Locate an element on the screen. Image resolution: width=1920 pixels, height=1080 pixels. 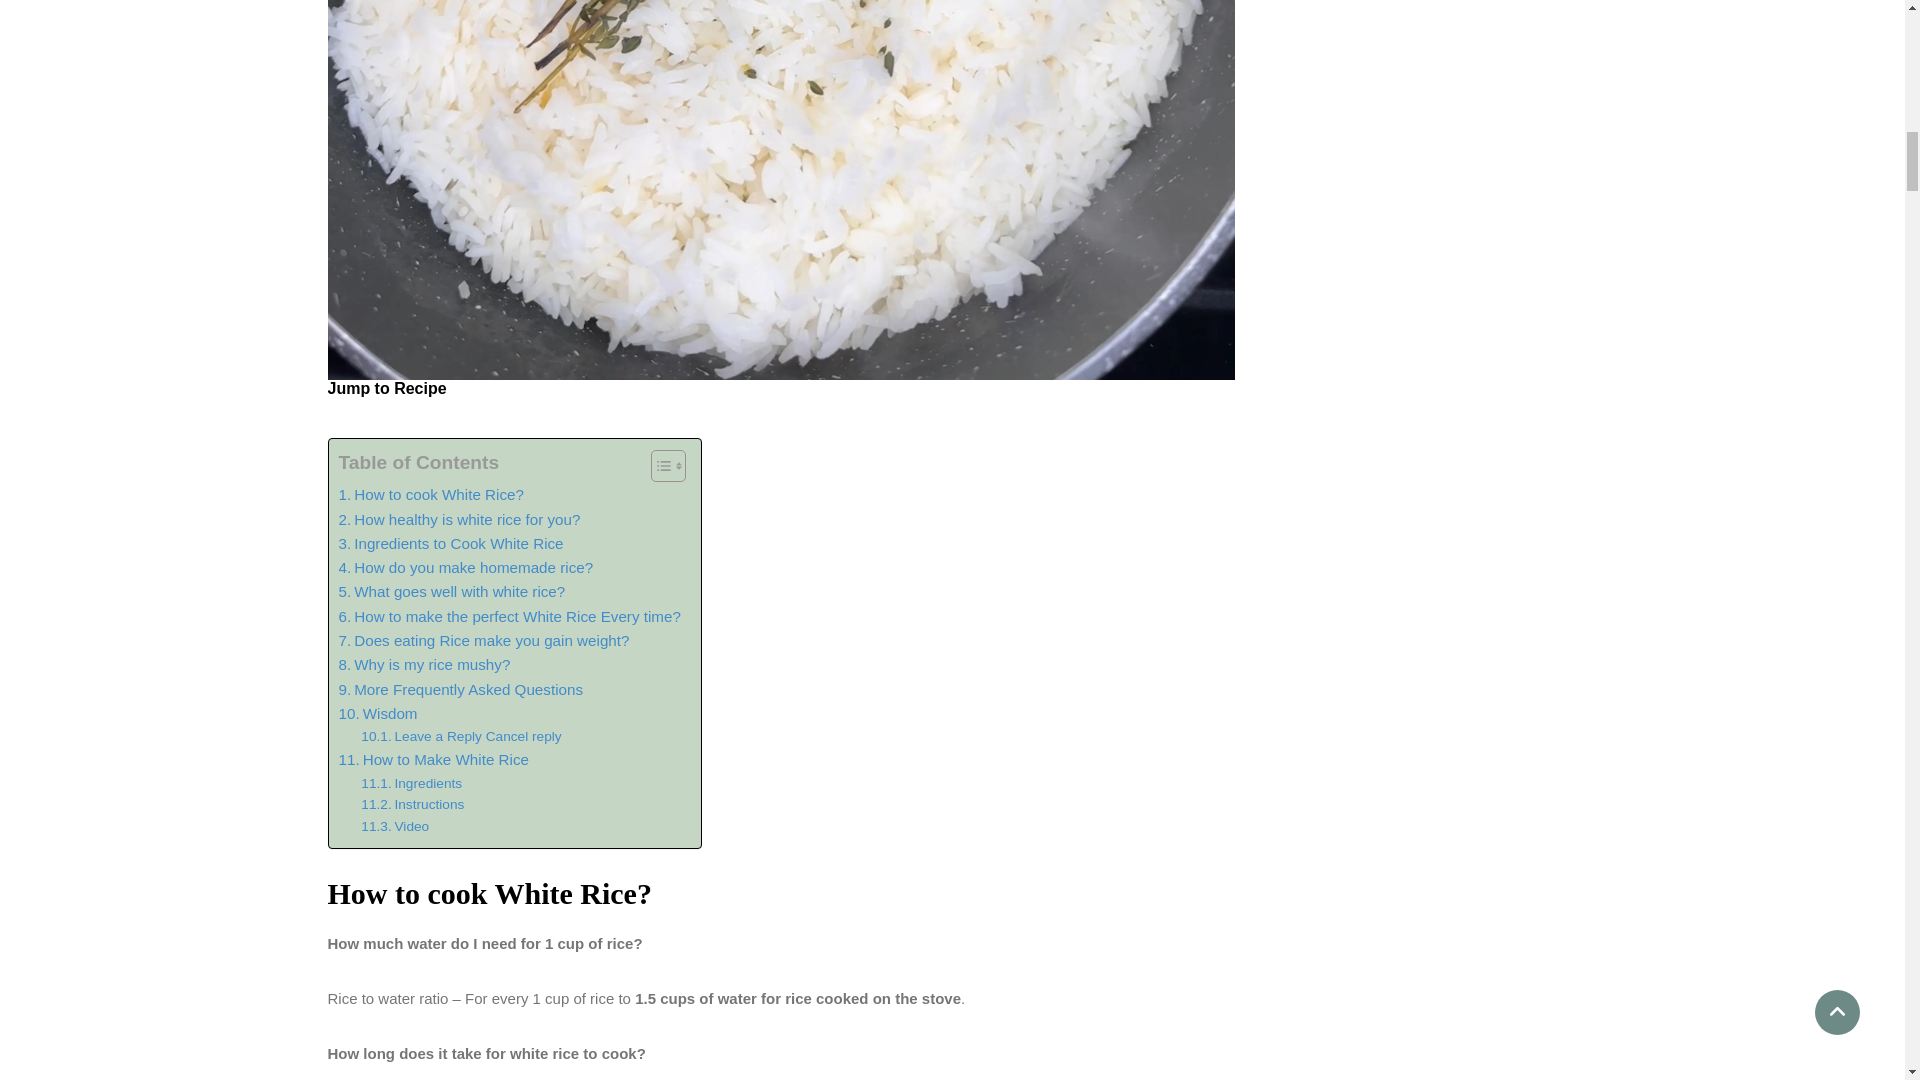
How to Make White Rice is located at coordinates (432, 760).